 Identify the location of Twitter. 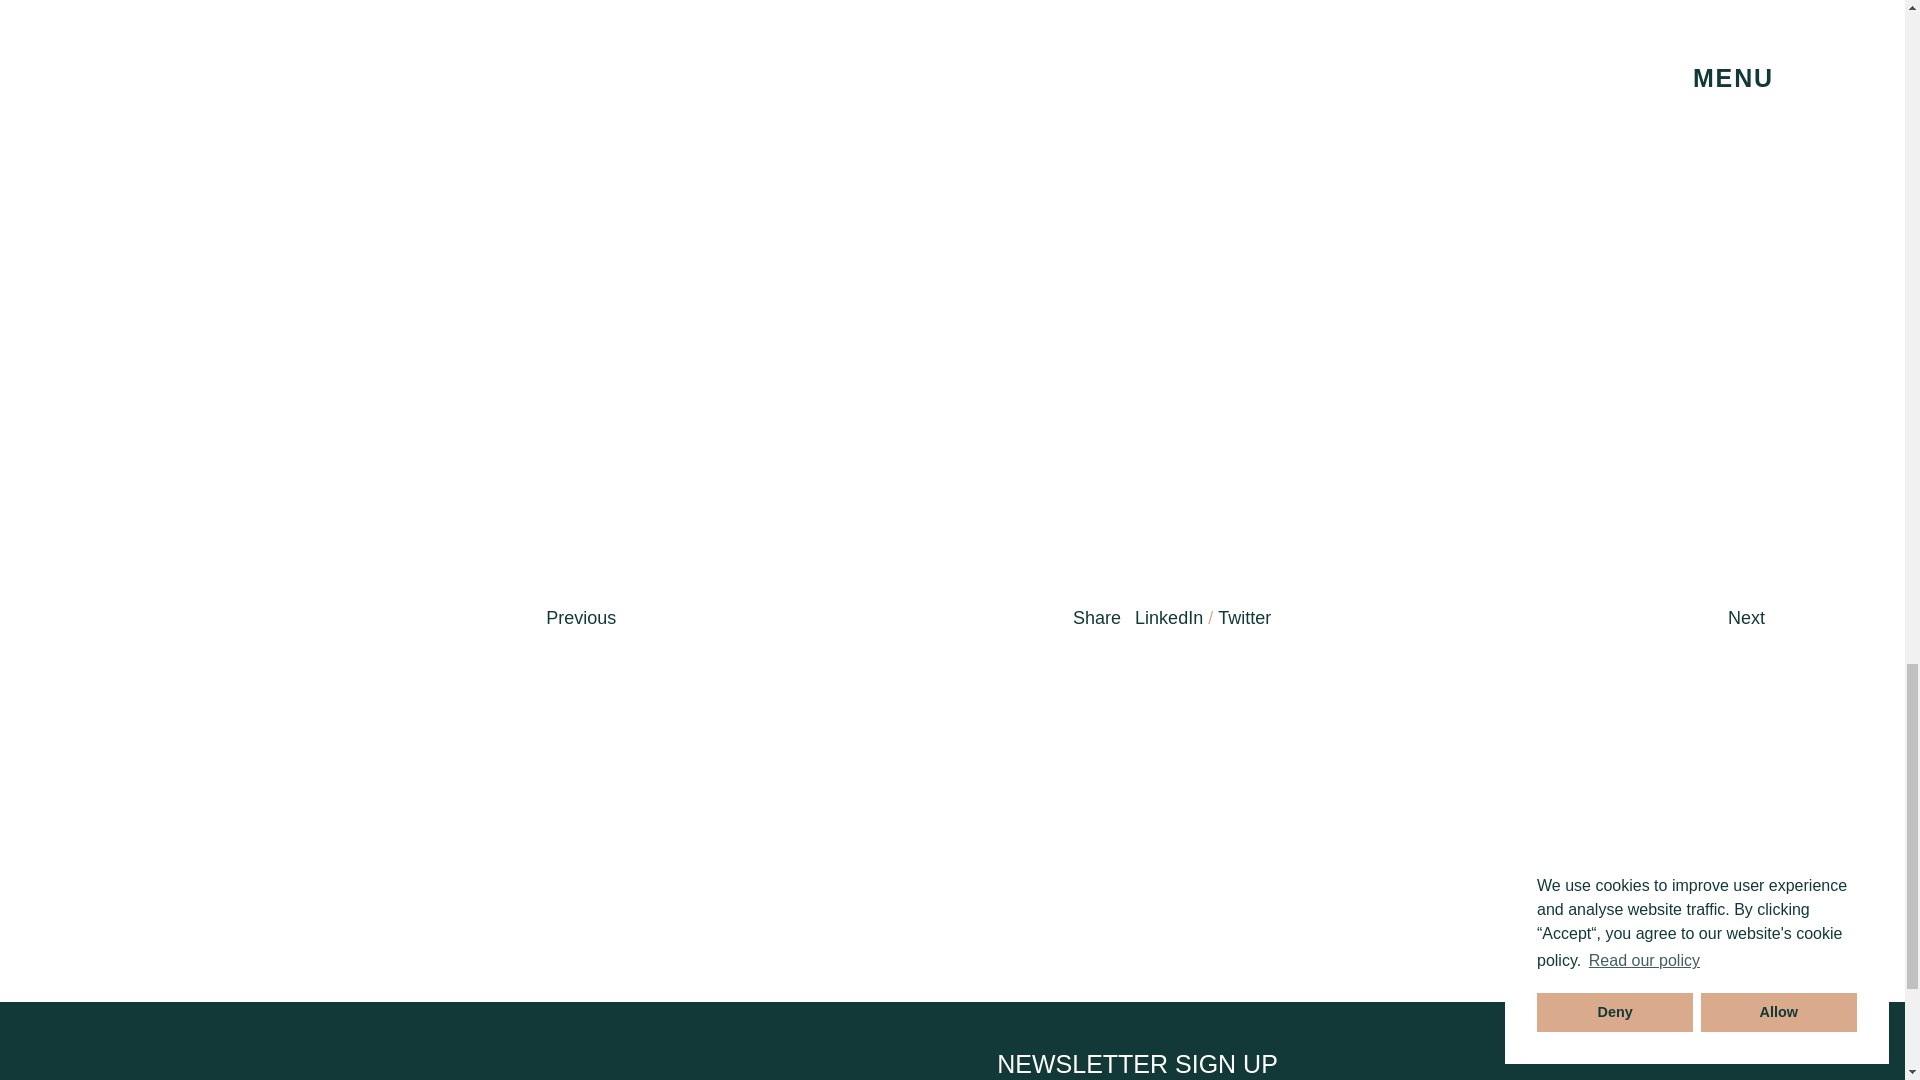
(1244, 618).